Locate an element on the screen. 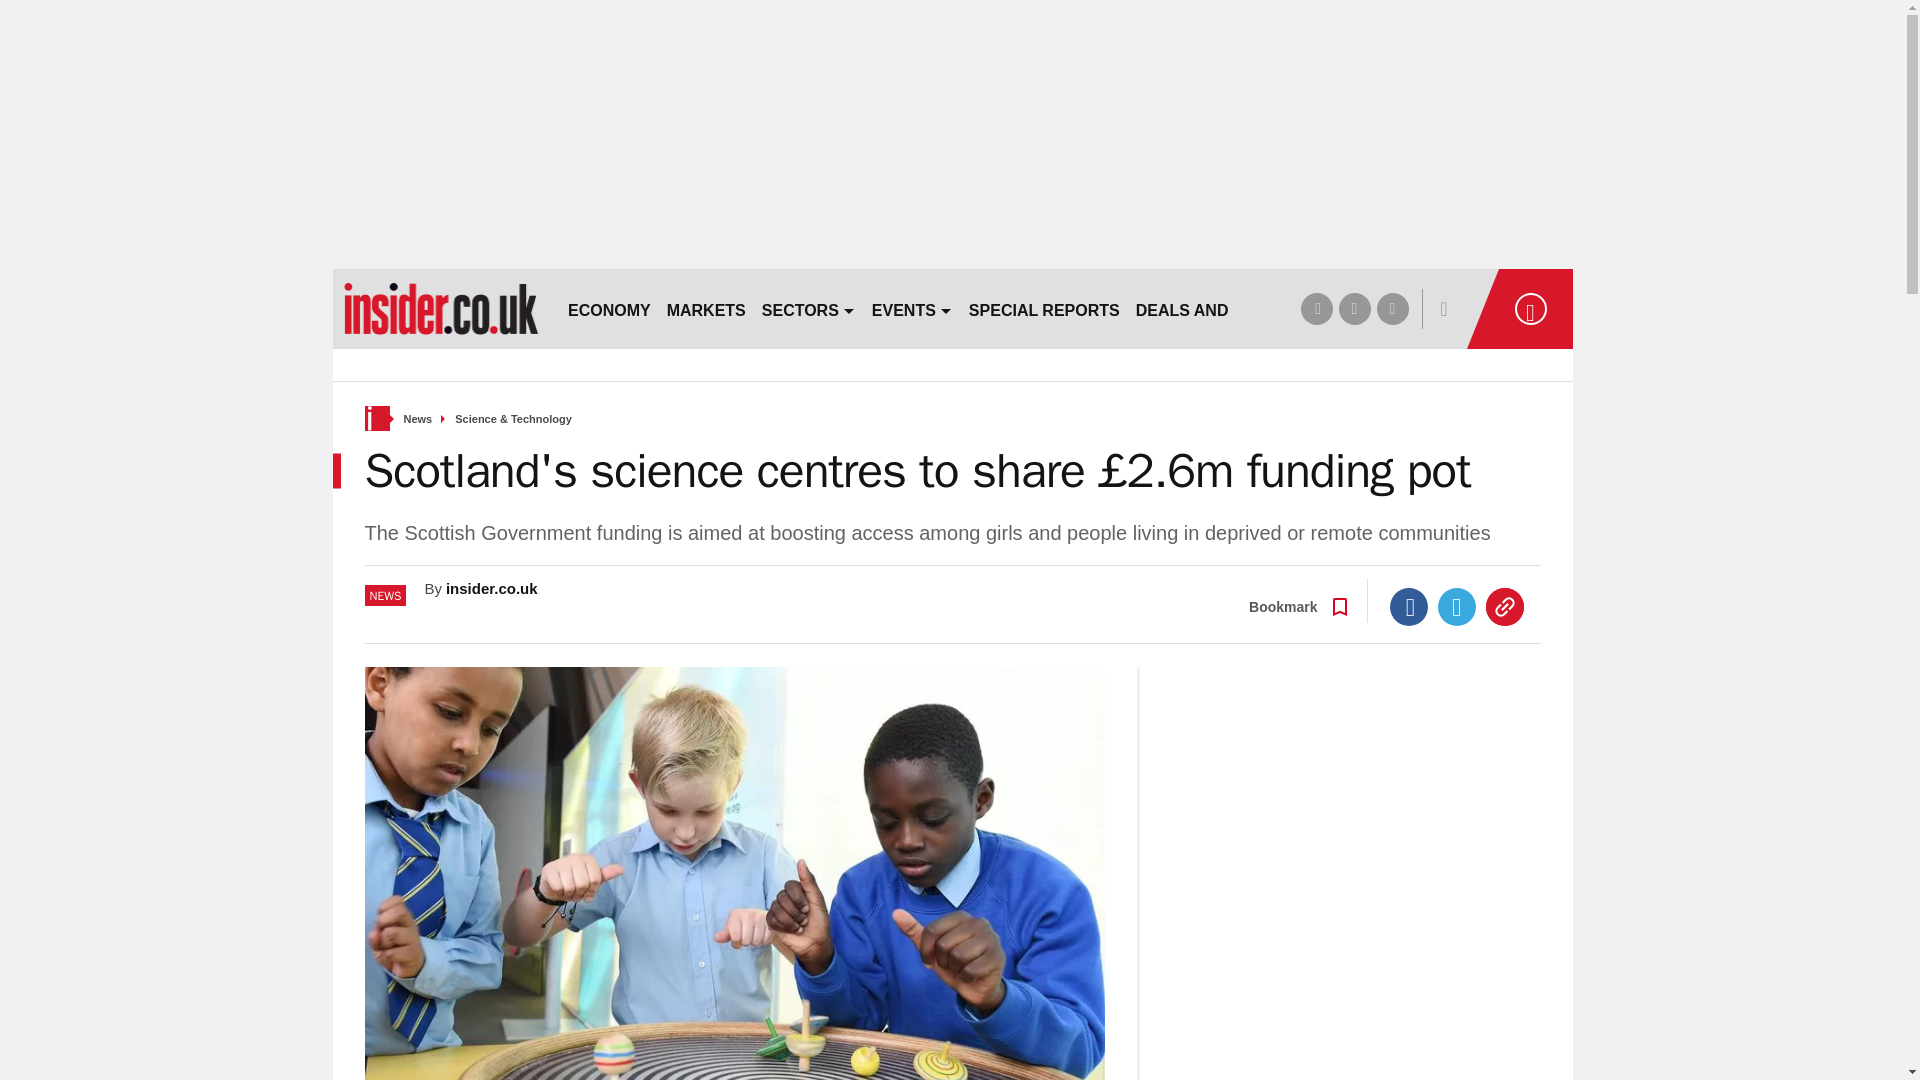 This screenshot has width=1920, height=1080. DEALS AND DEALMAKERS is located at coordinates (1240, 308).